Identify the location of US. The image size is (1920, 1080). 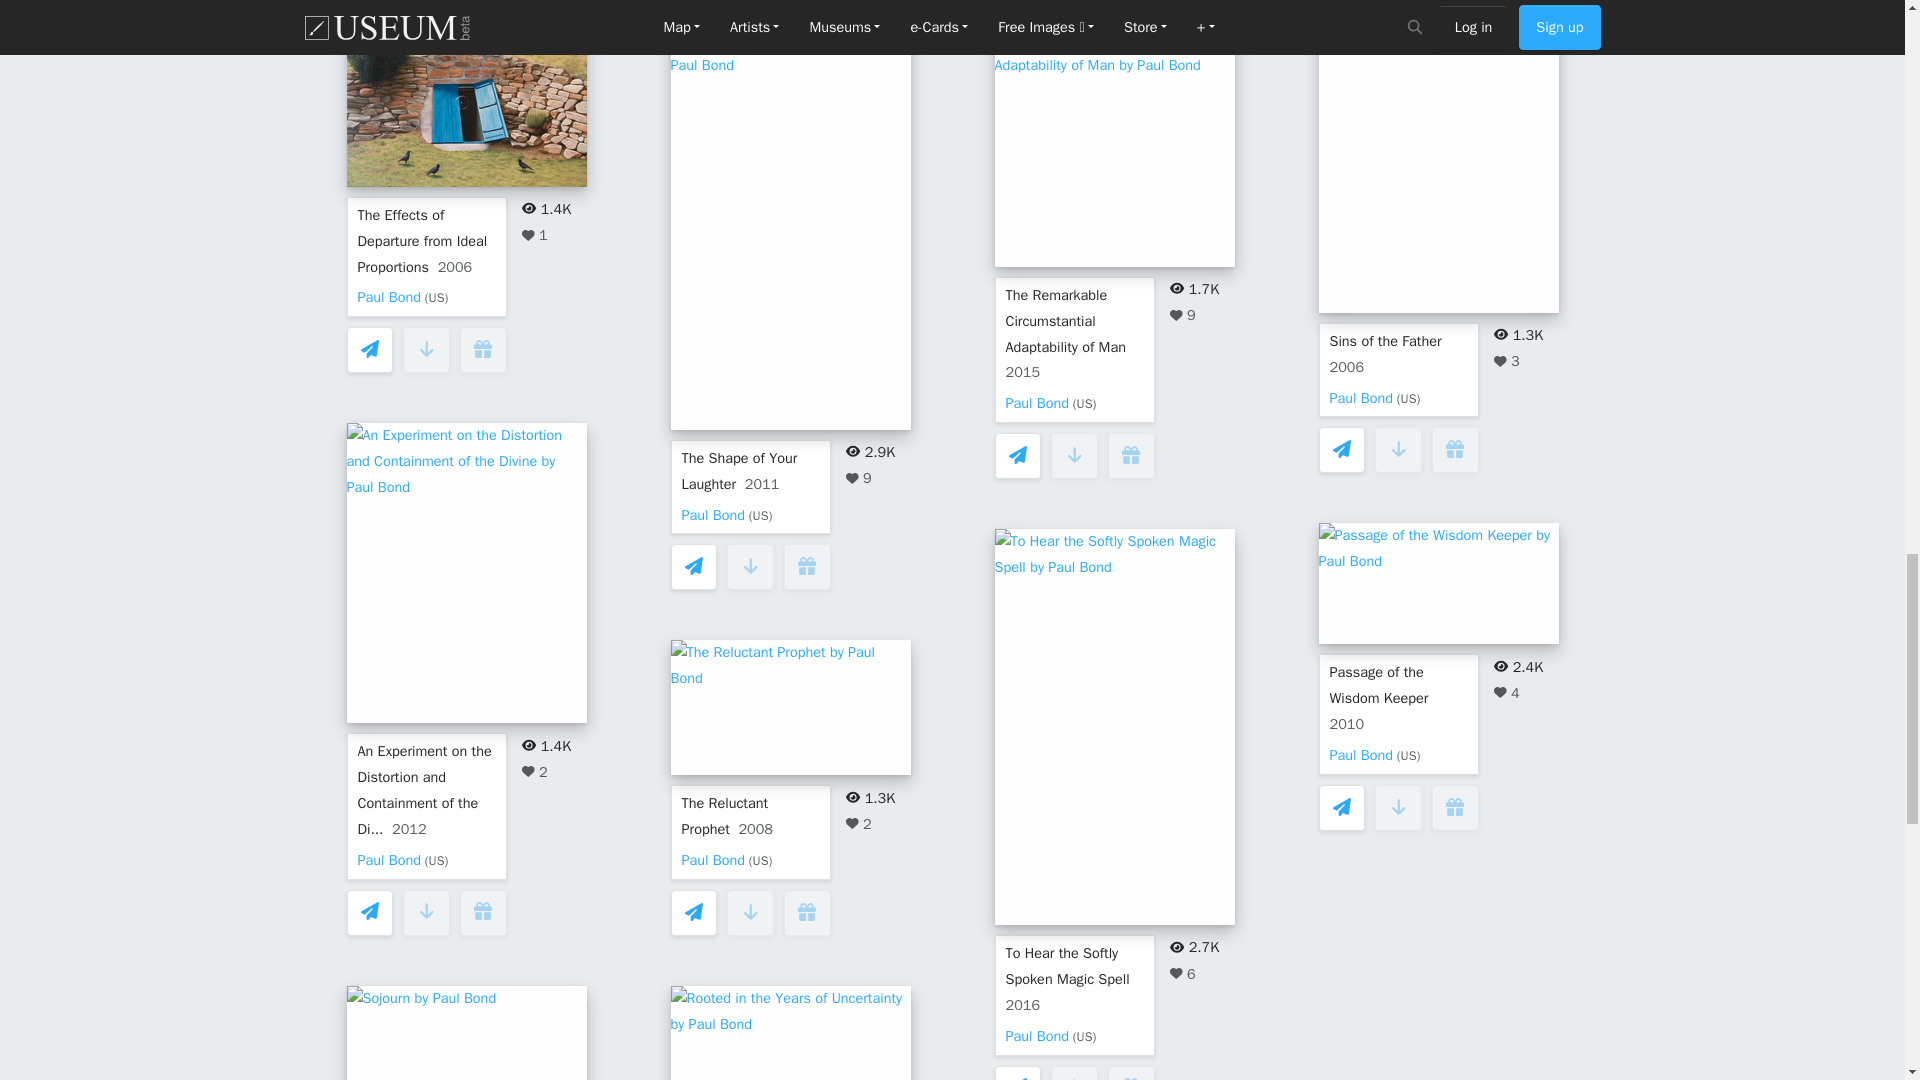
(1408, 398).